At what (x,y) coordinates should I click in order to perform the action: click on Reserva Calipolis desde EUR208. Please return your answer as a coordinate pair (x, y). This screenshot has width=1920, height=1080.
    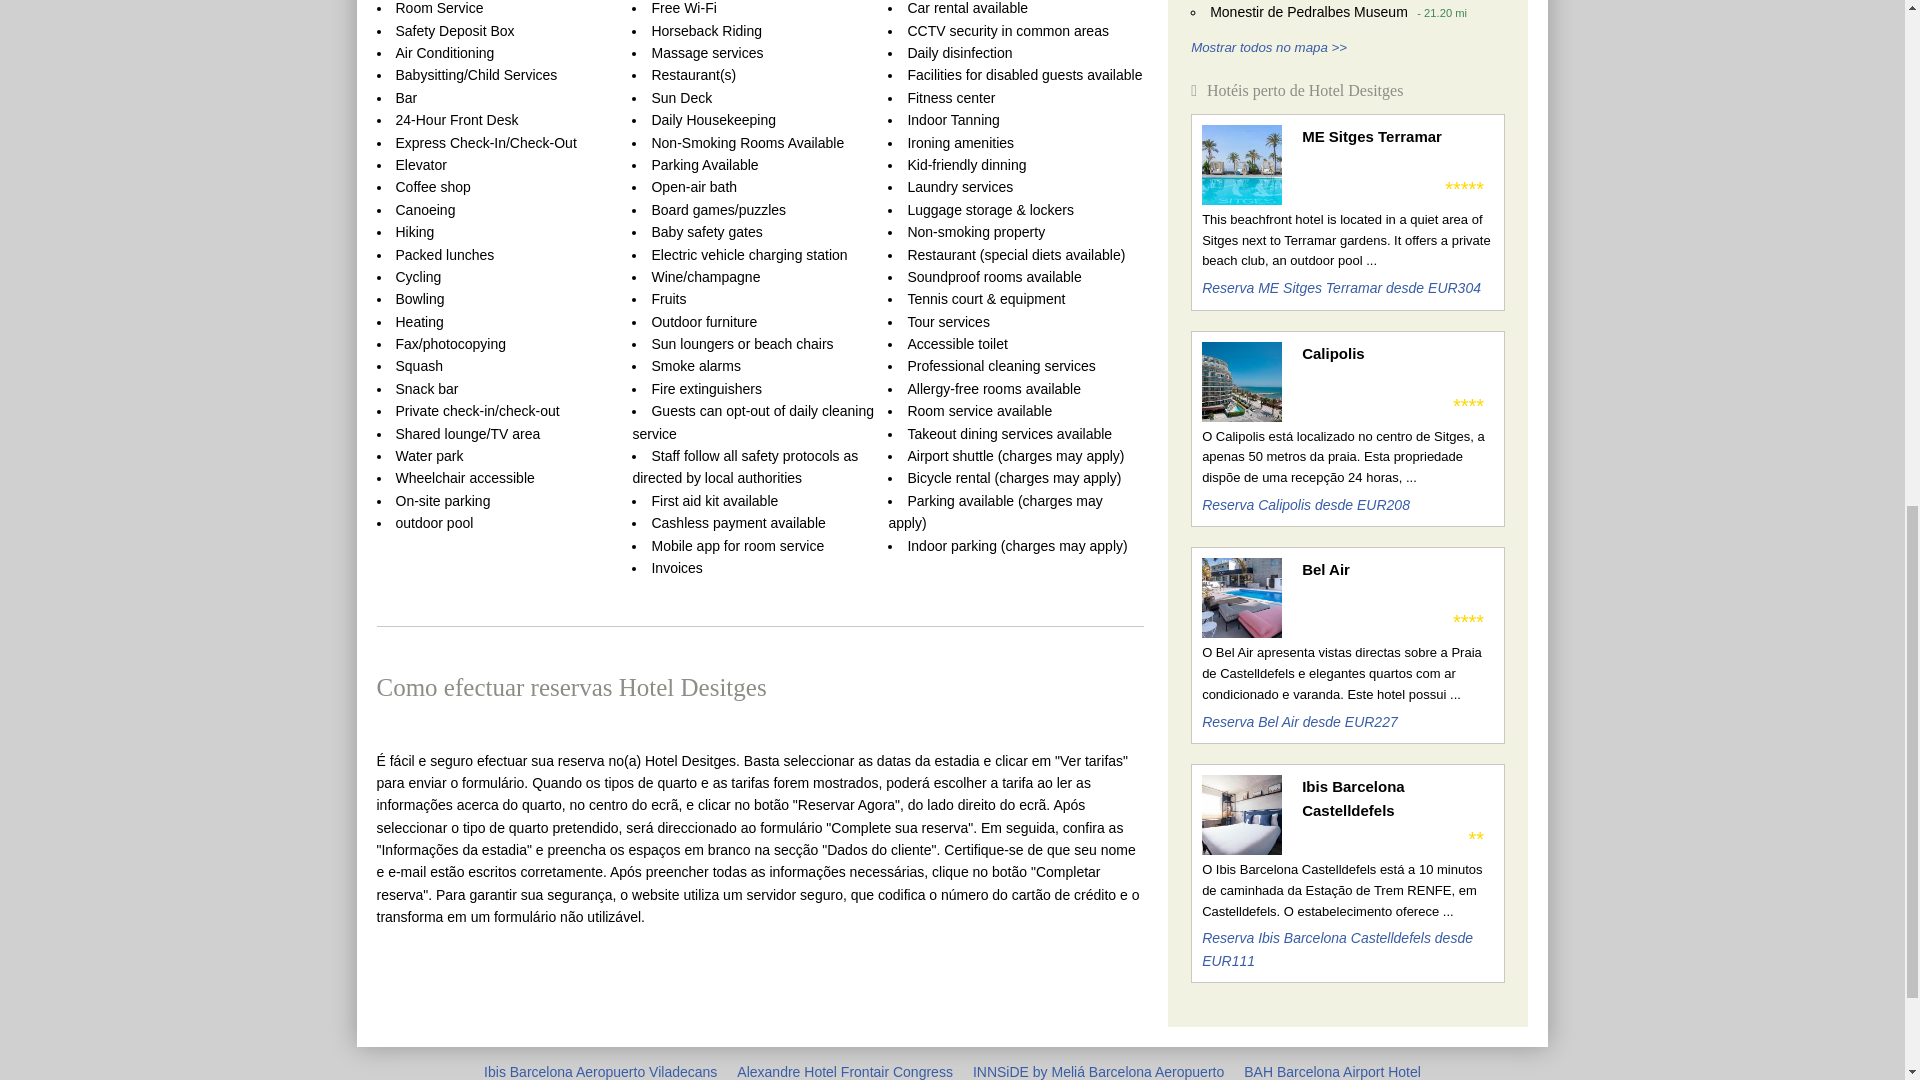
    Looking at the image, I should click on (1305, 504).